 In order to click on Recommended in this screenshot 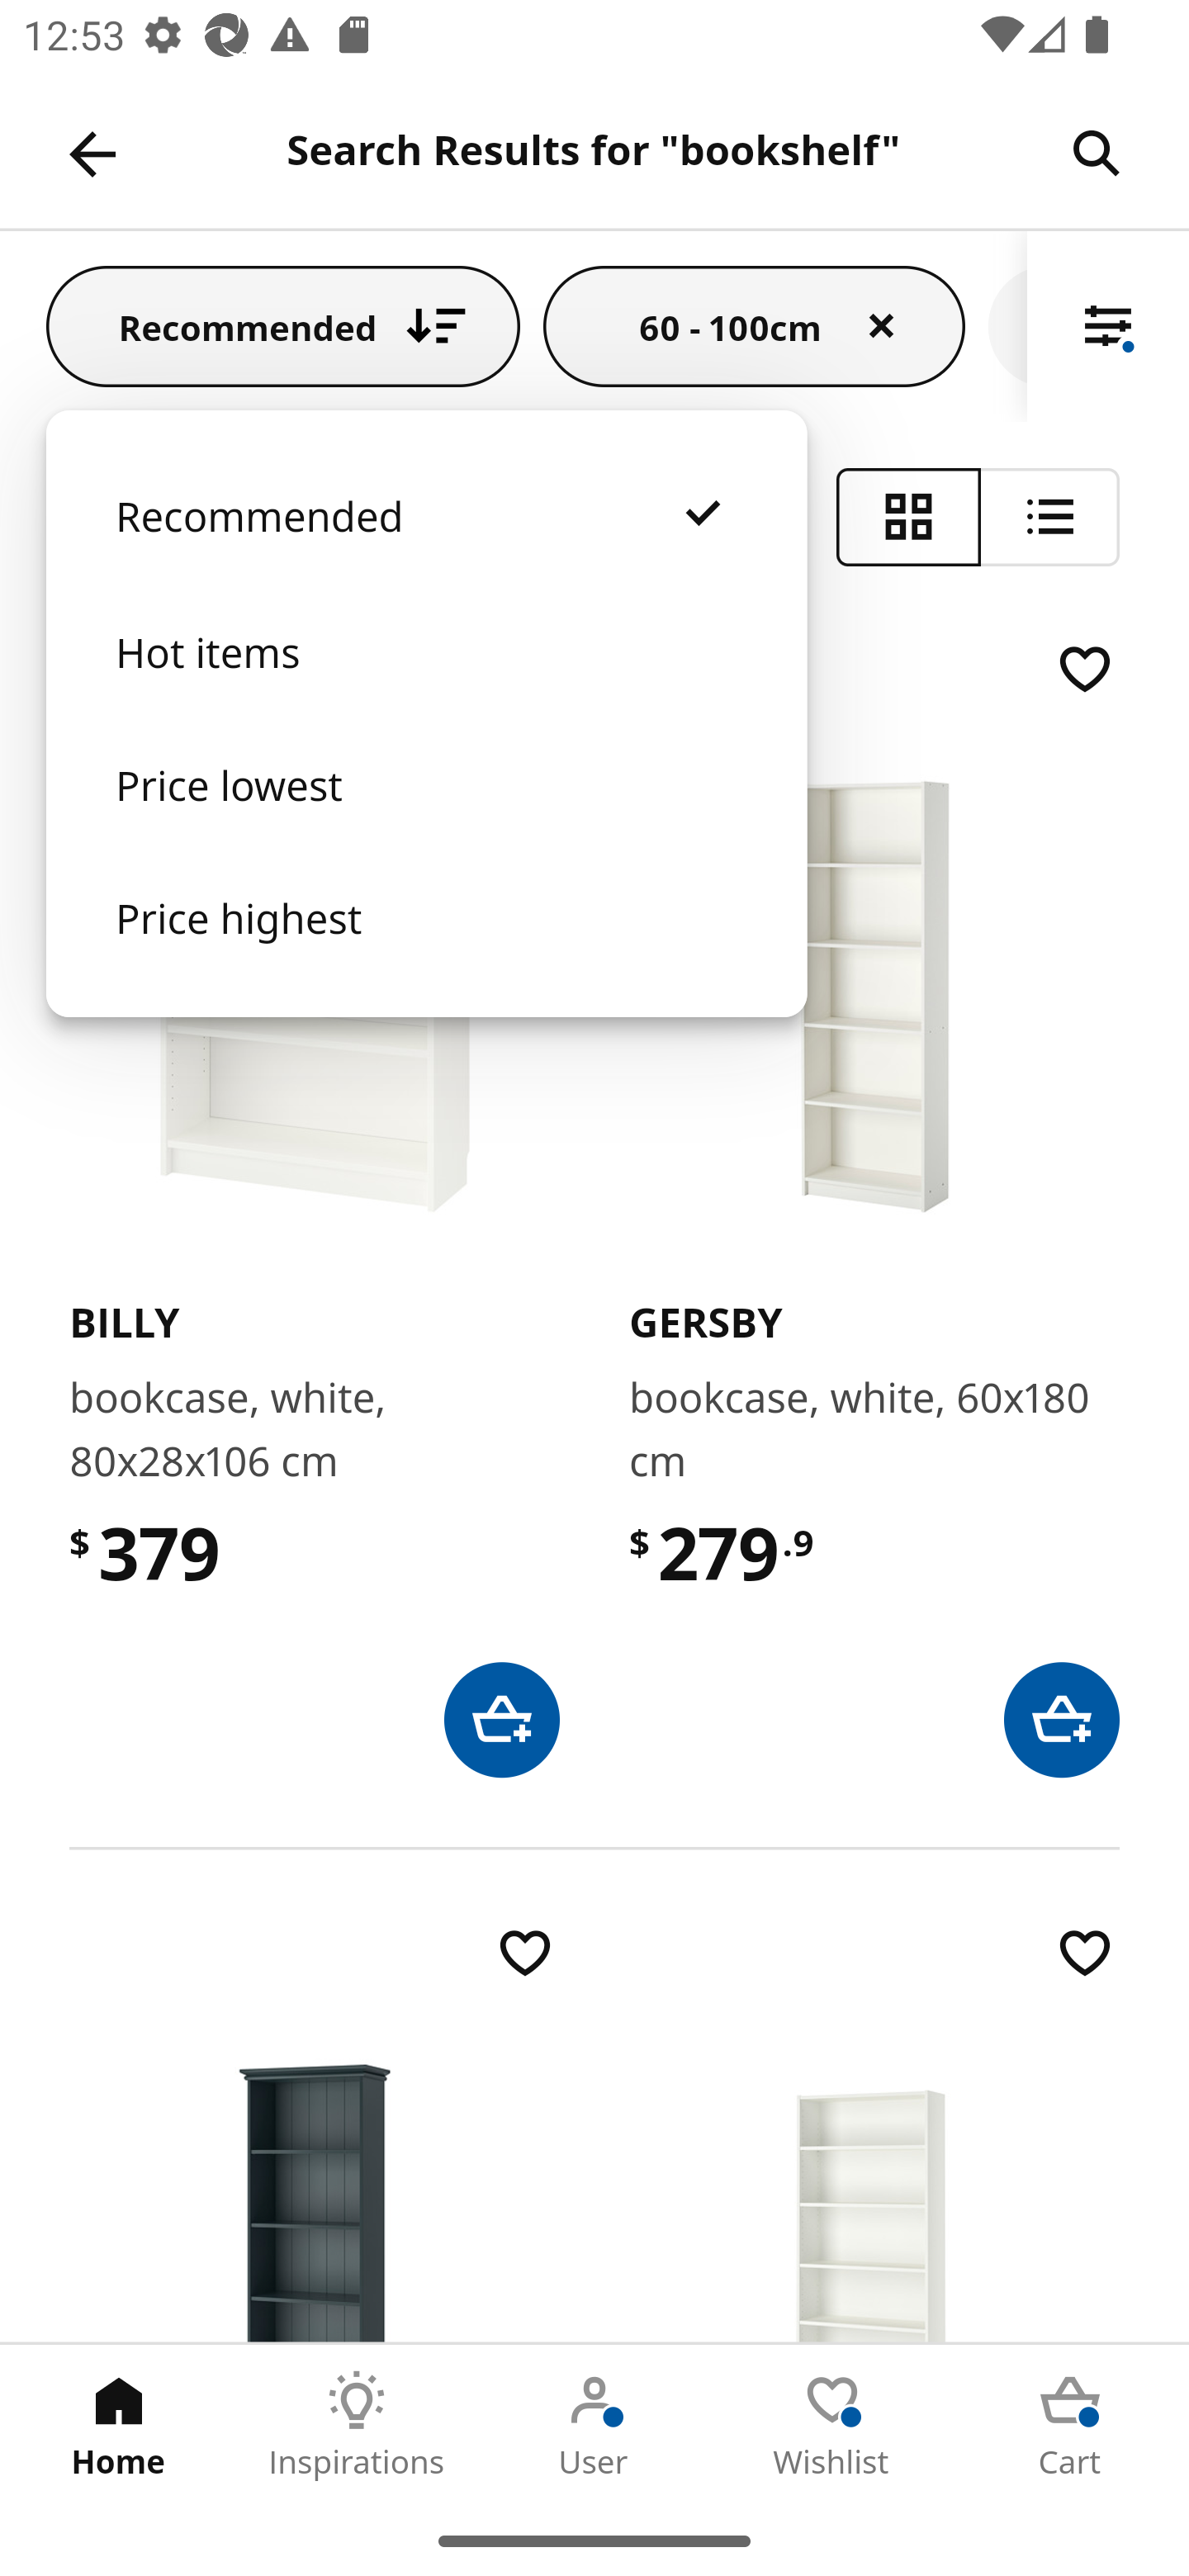, I will do `click(426, 548)`.